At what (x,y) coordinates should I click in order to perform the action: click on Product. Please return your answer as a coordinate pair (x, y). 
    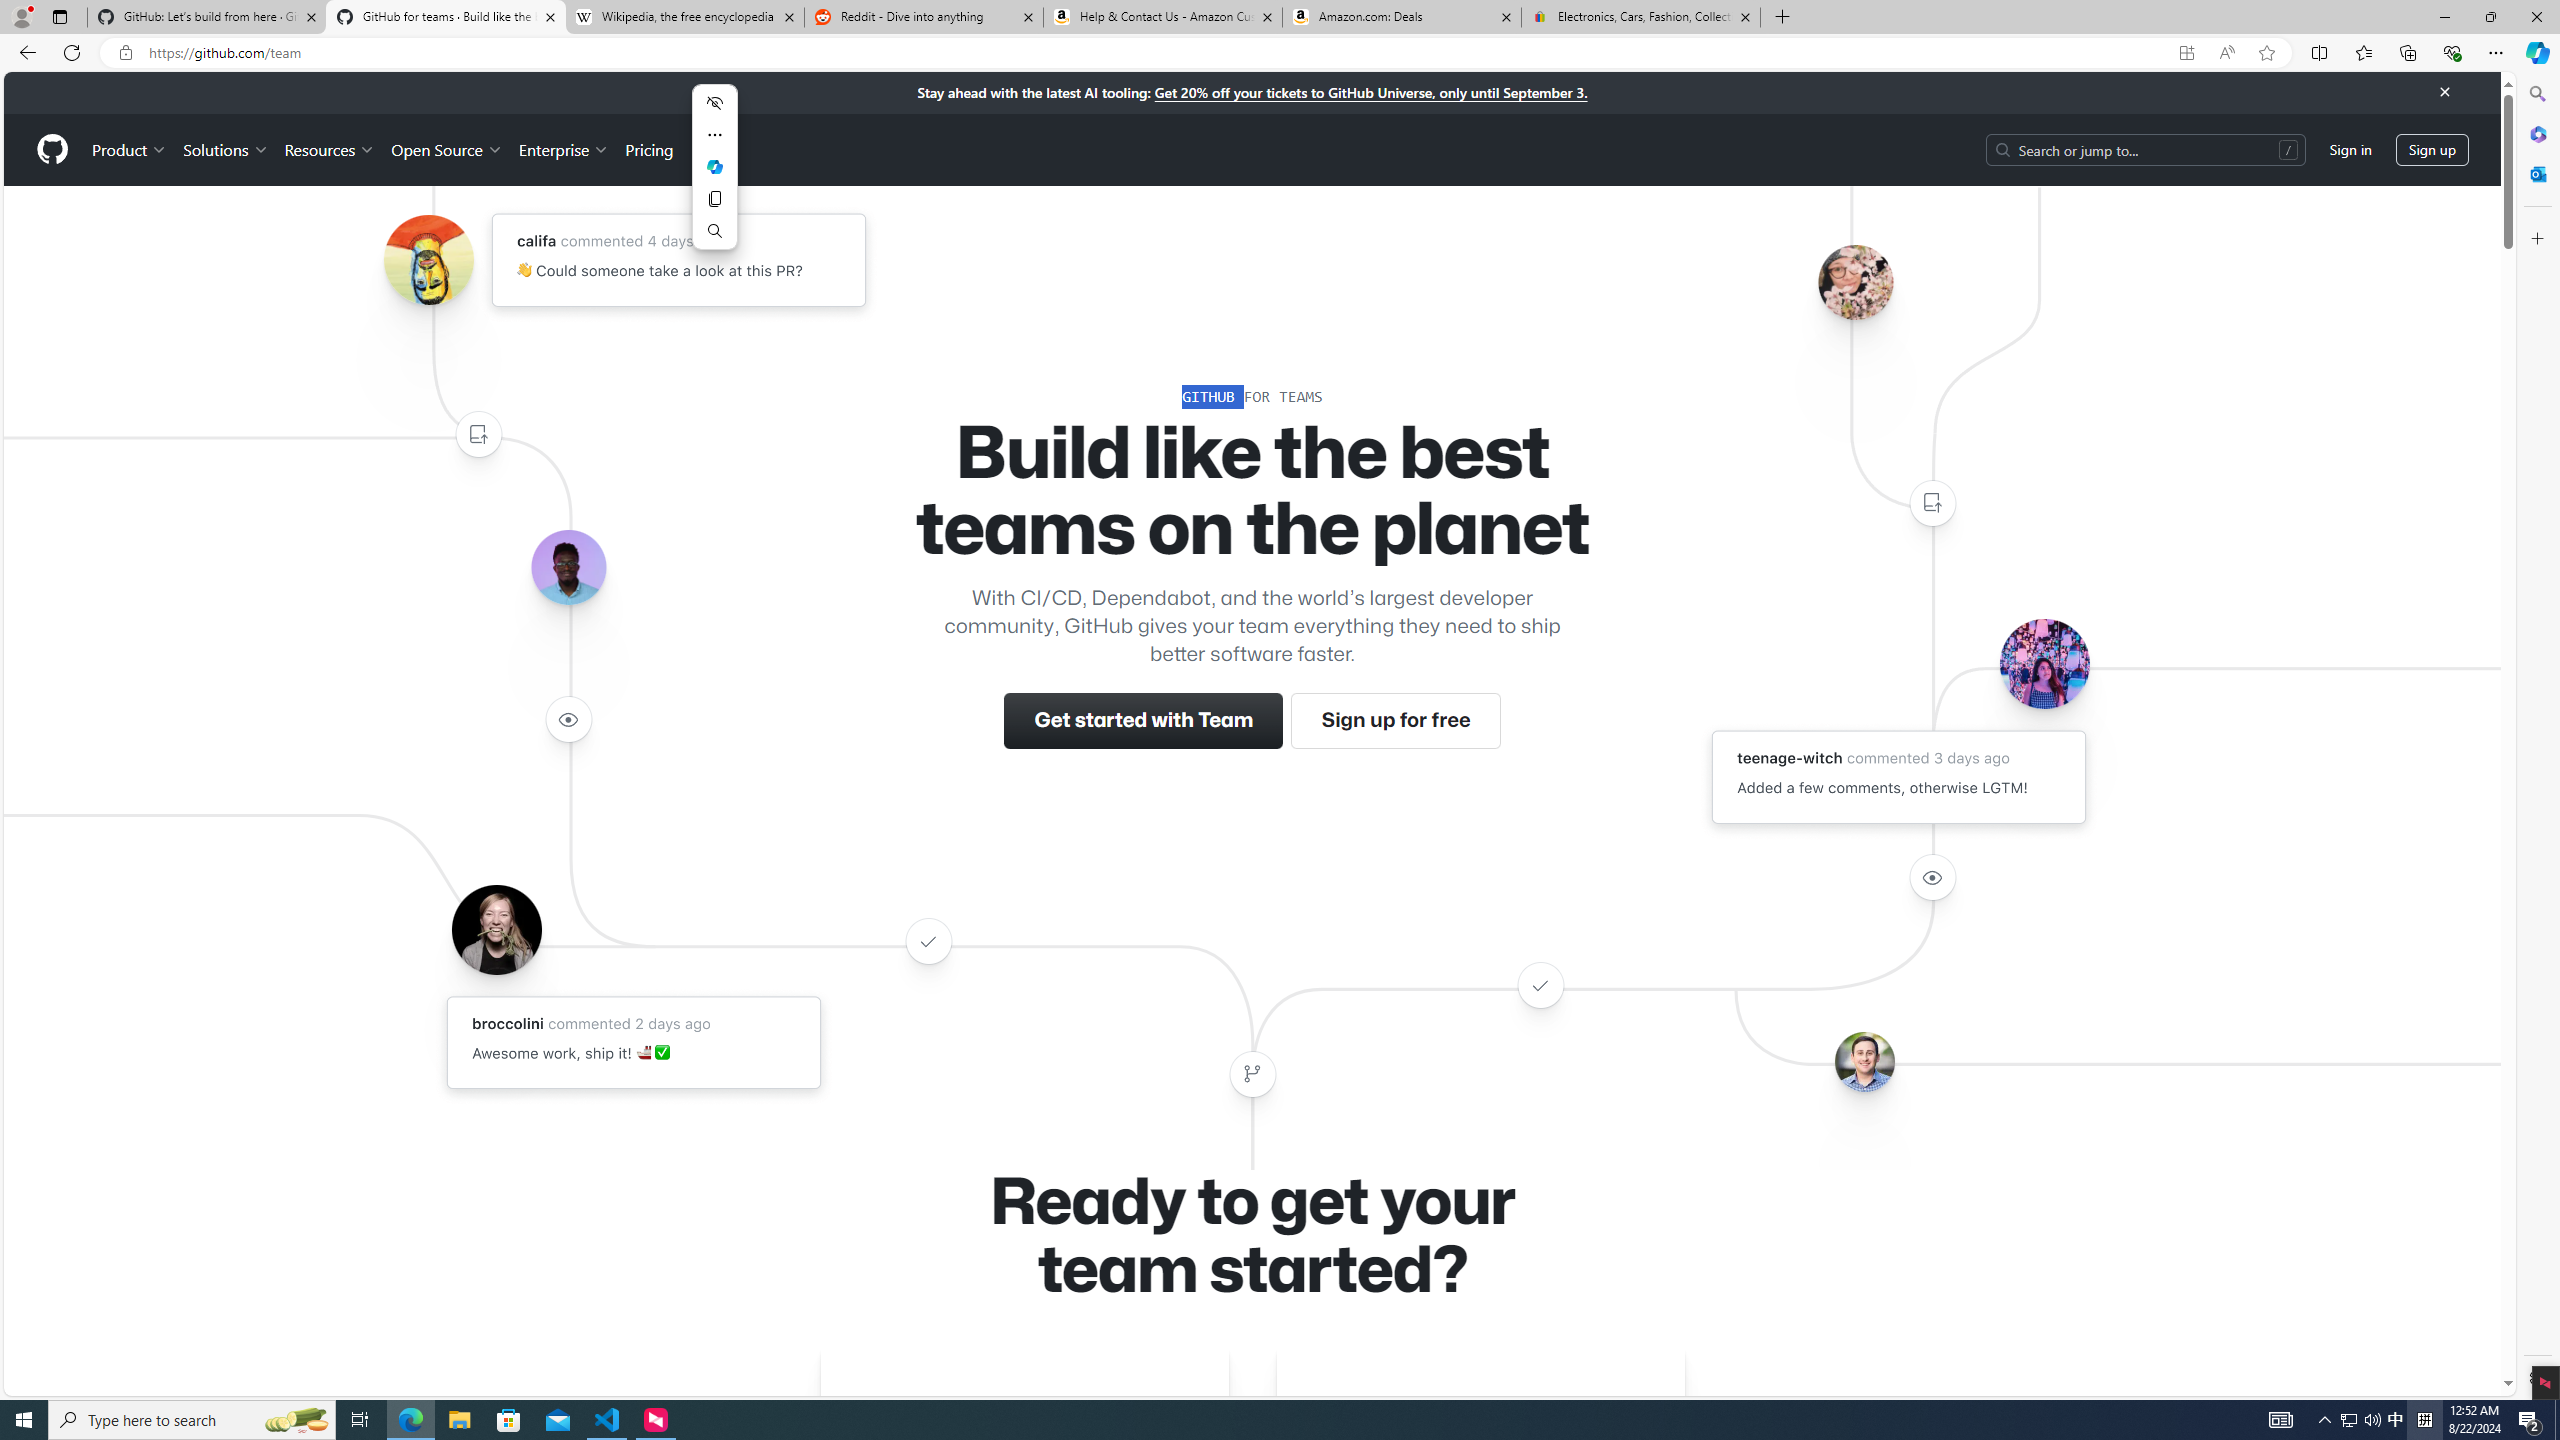
    Looking at the image, I should click on (130, 149).